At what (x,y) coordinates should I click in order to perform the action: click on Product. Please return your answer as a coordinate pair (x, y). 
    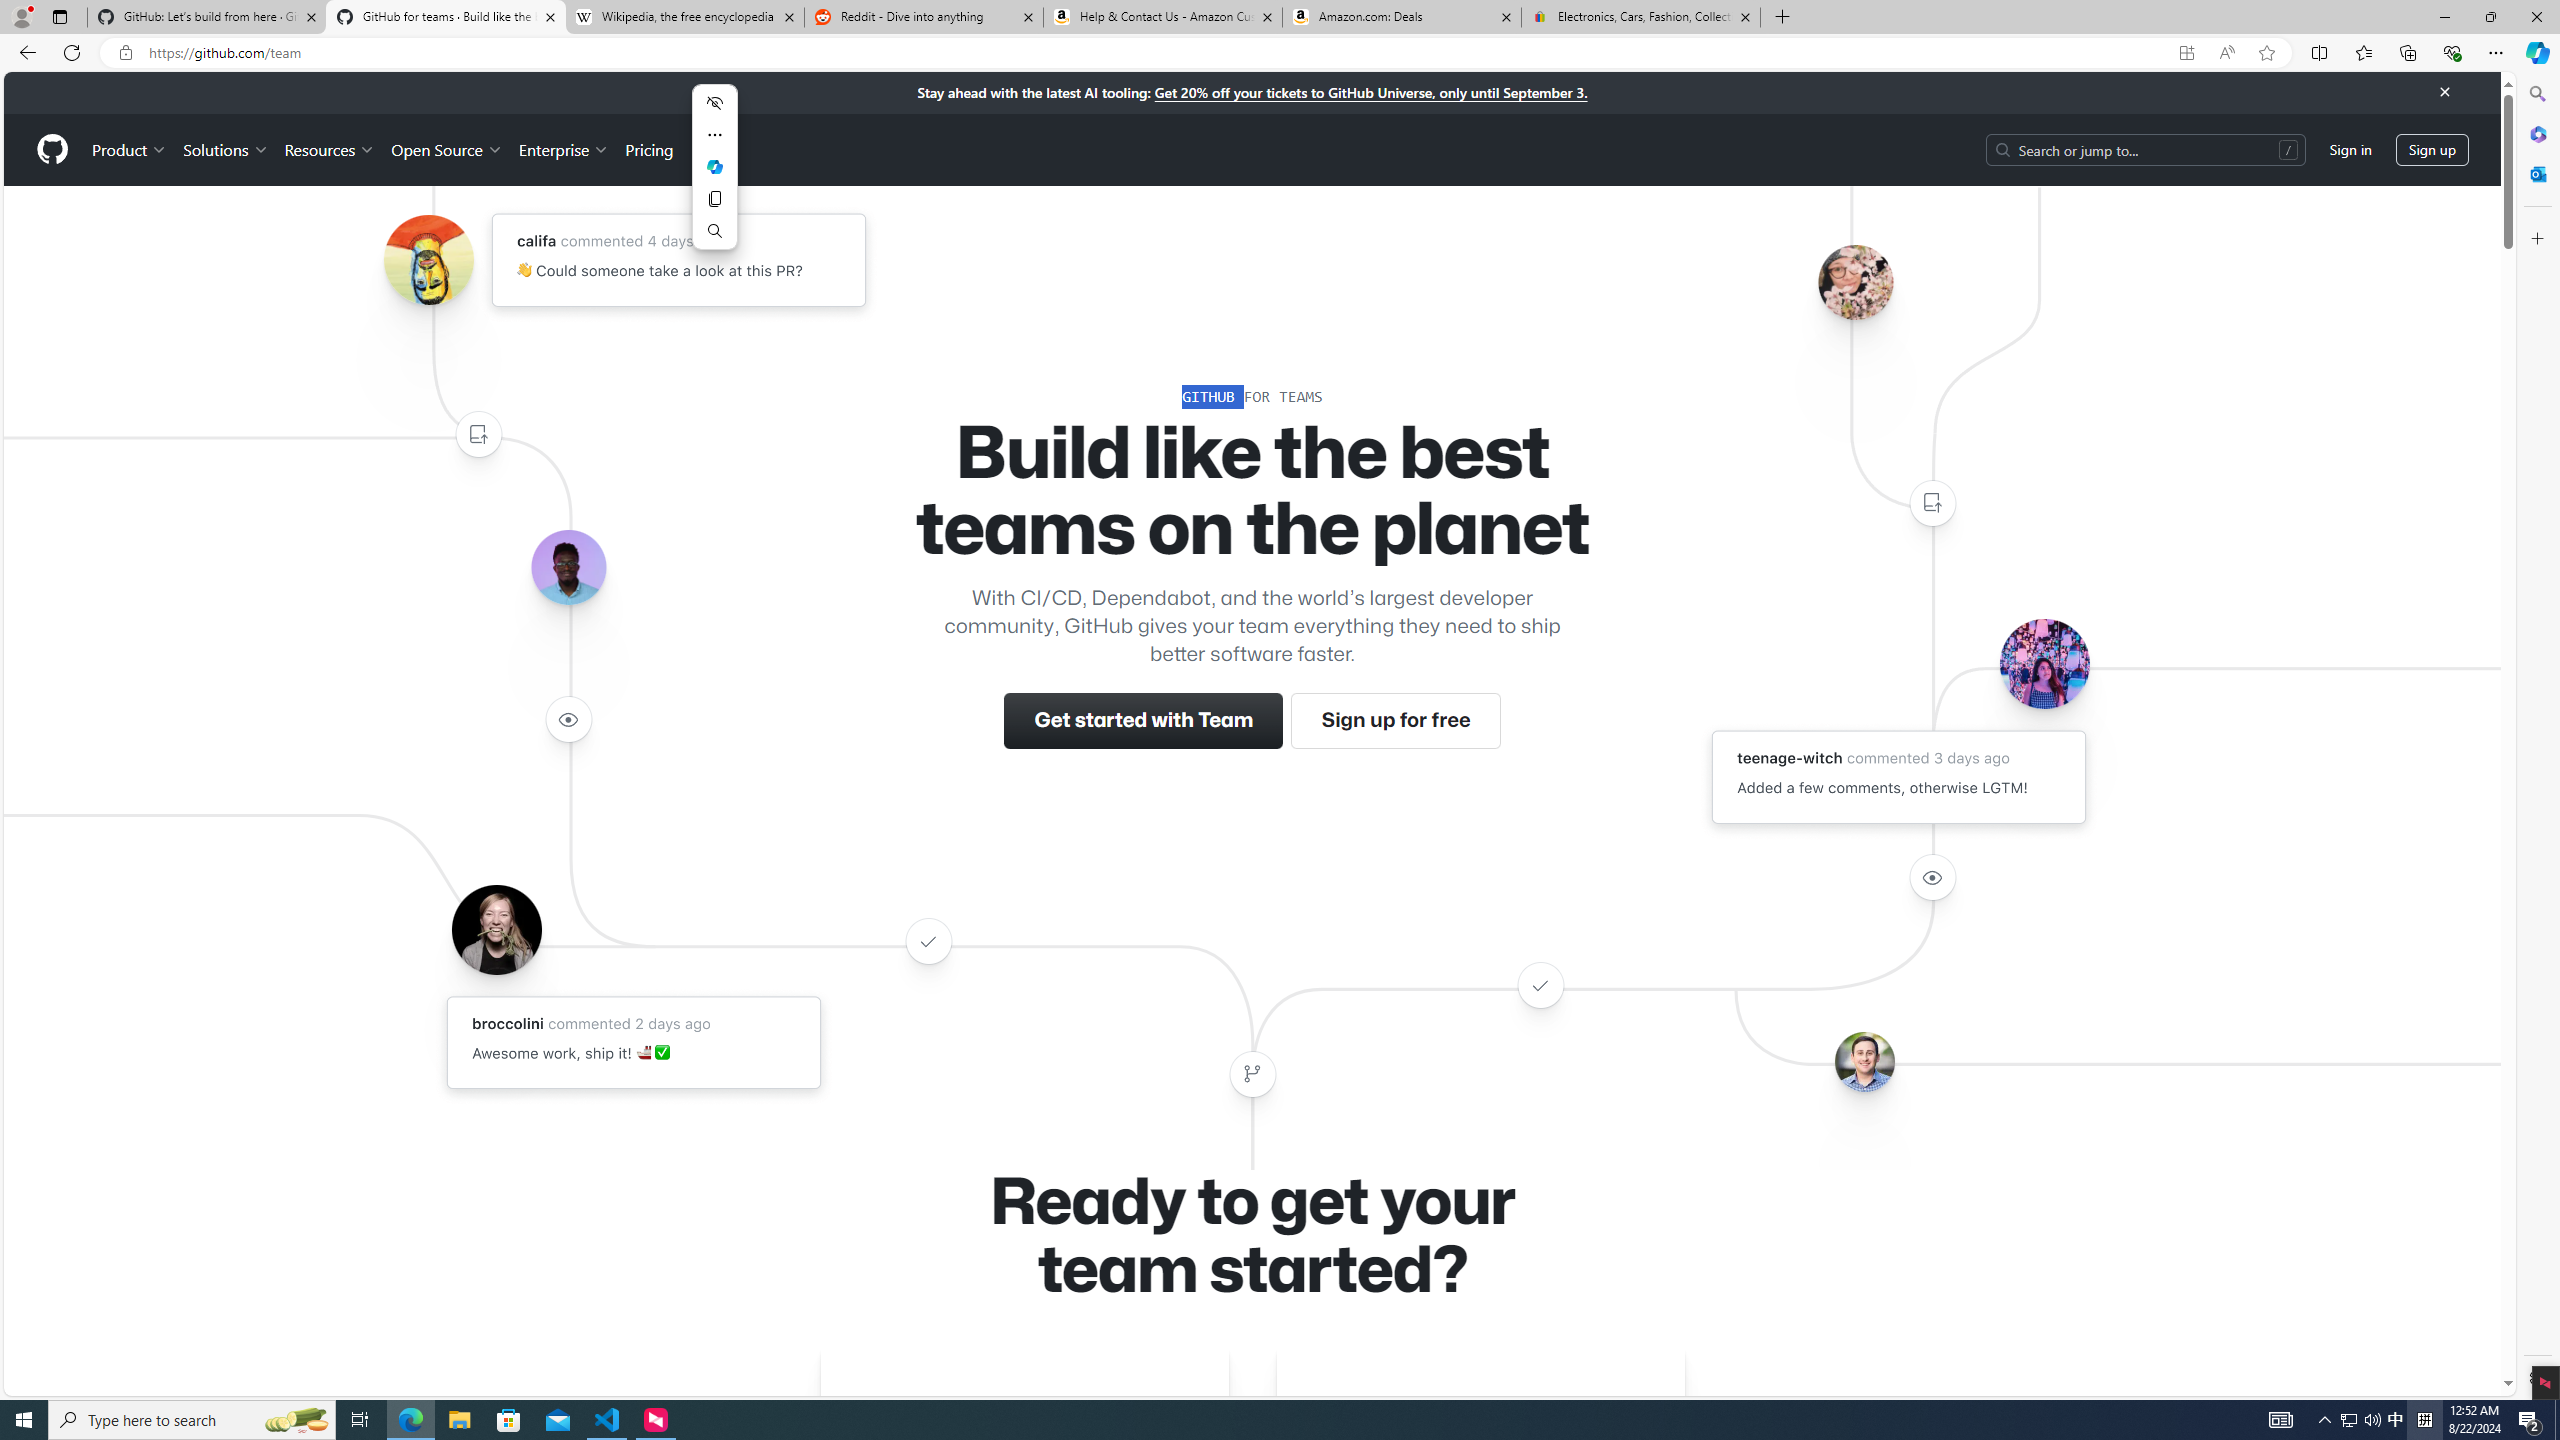
    Looking at the image, I should click on (130, 149).